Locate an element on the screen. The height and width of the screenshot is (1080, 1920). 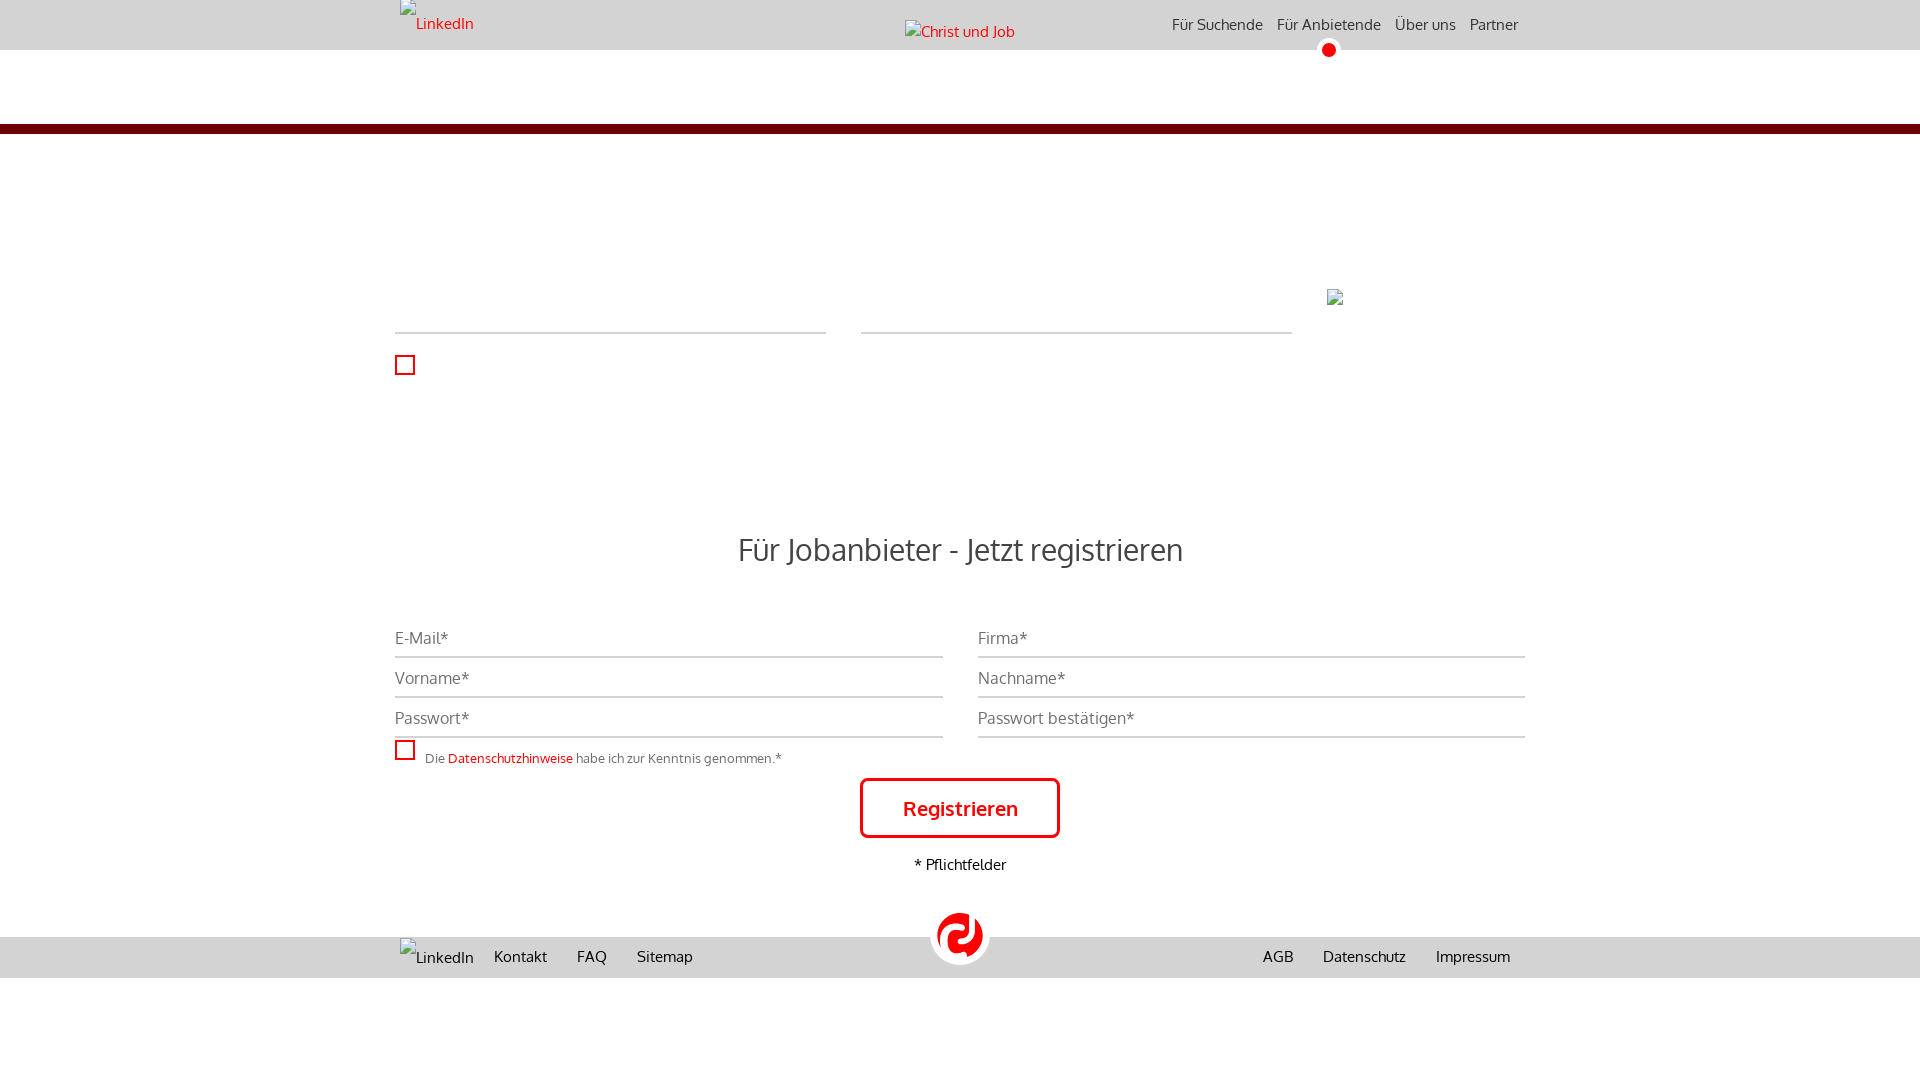
Partner is located at coordinates (1494, 25).